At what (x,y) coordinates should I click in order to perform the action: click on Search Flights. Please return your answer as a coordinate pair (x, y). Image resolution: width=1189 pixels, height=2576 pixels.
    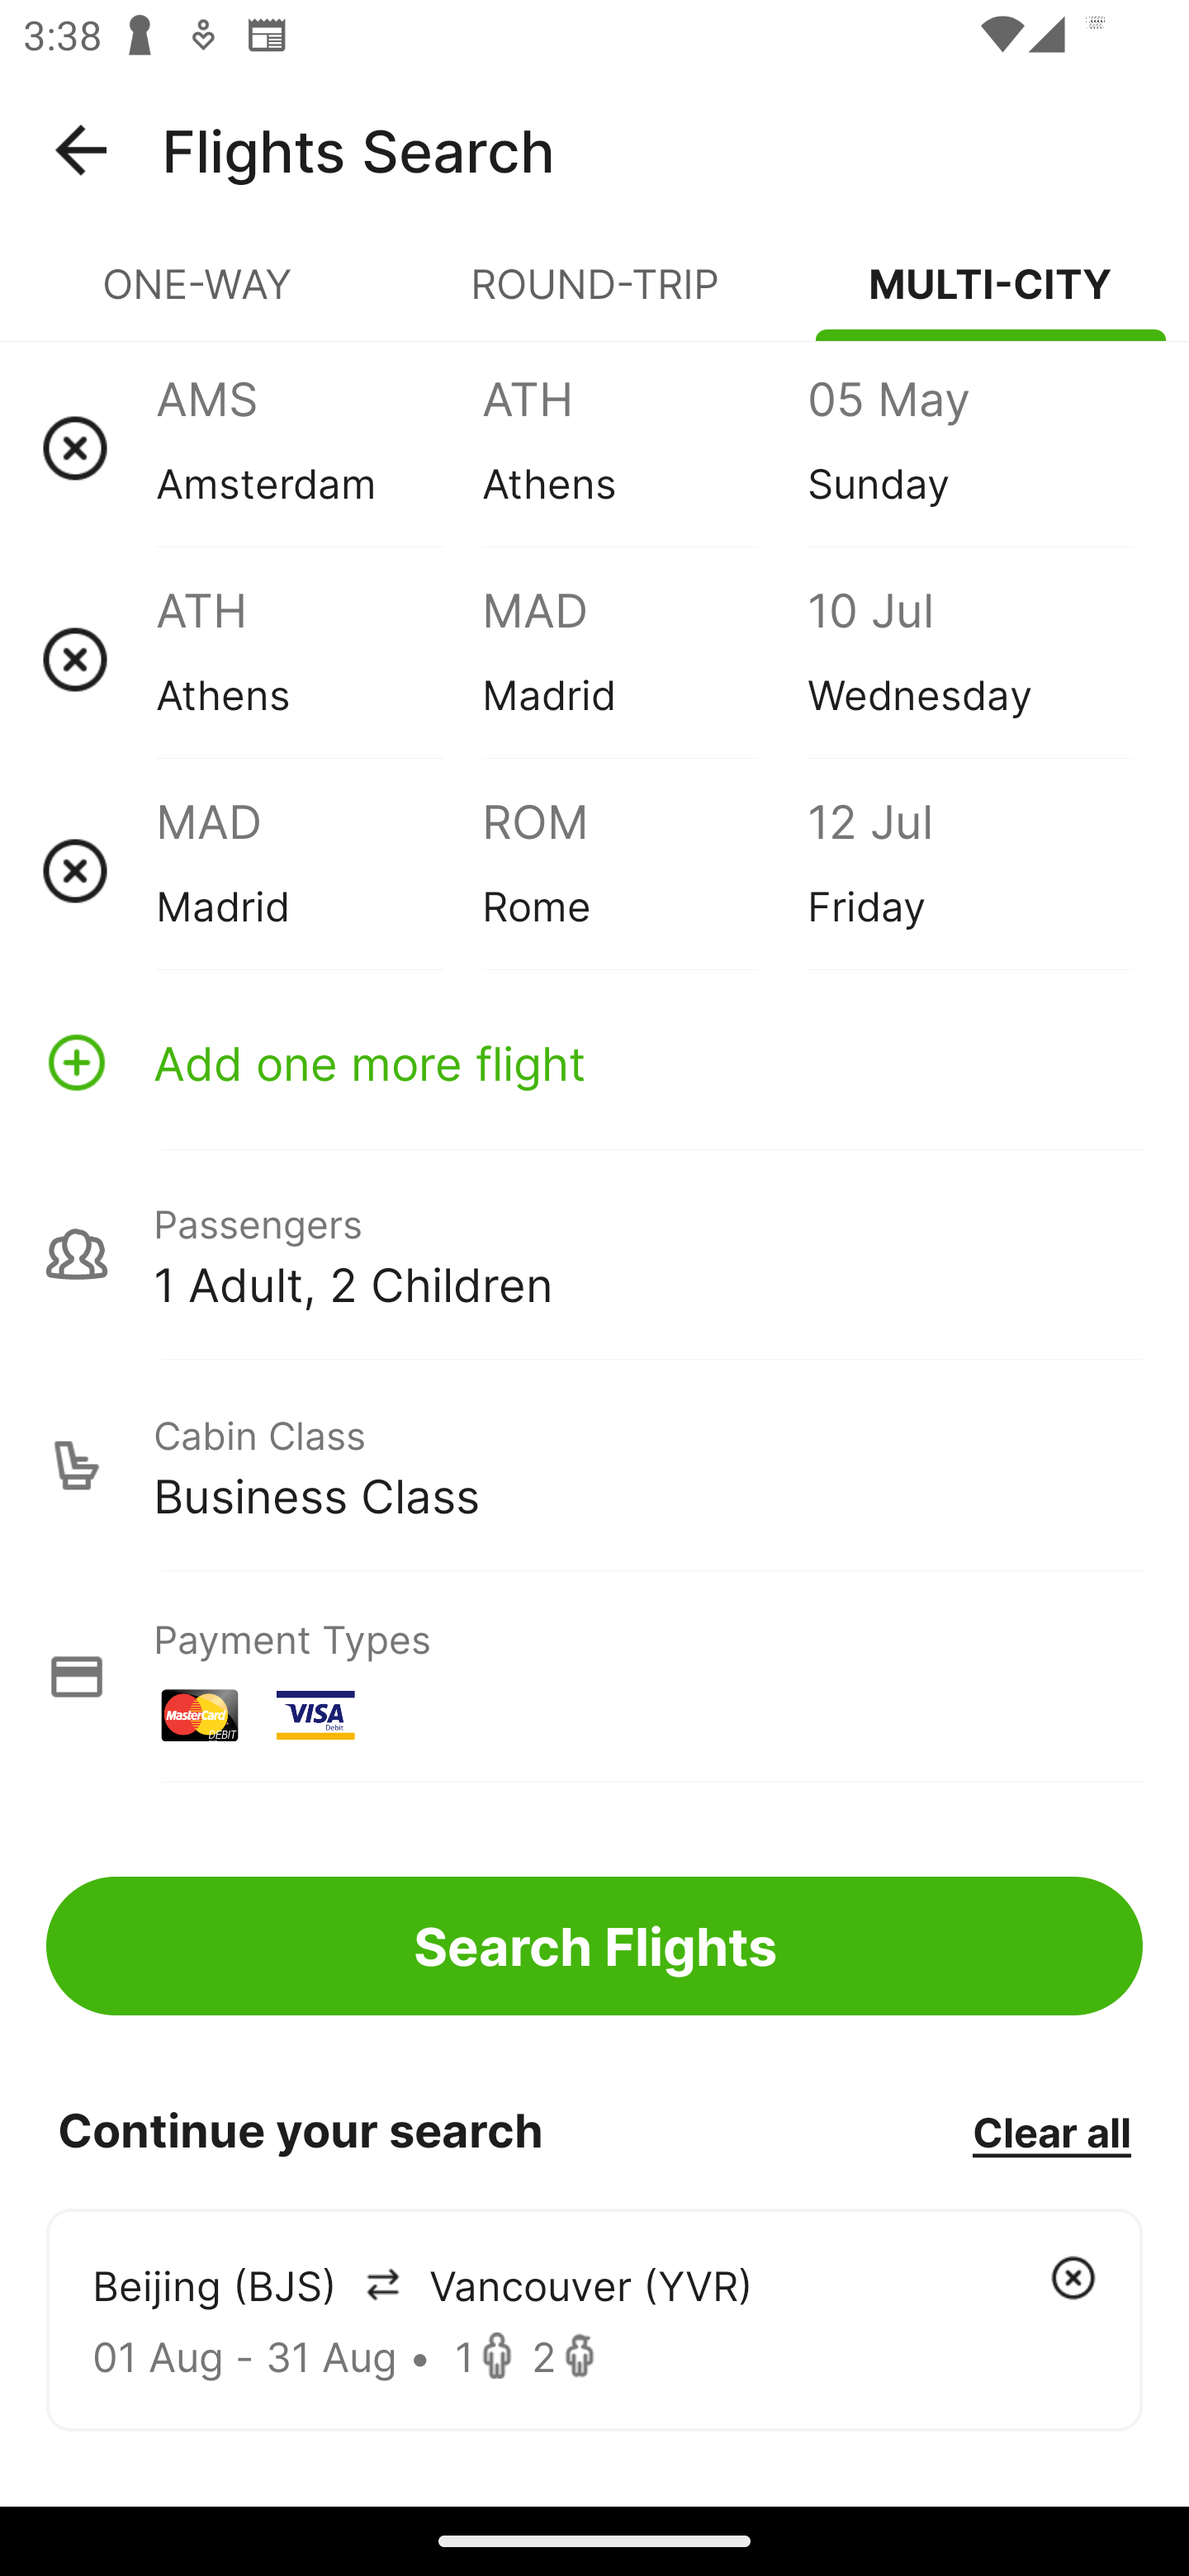
    Looking at the image, I should click on (594, 1945).